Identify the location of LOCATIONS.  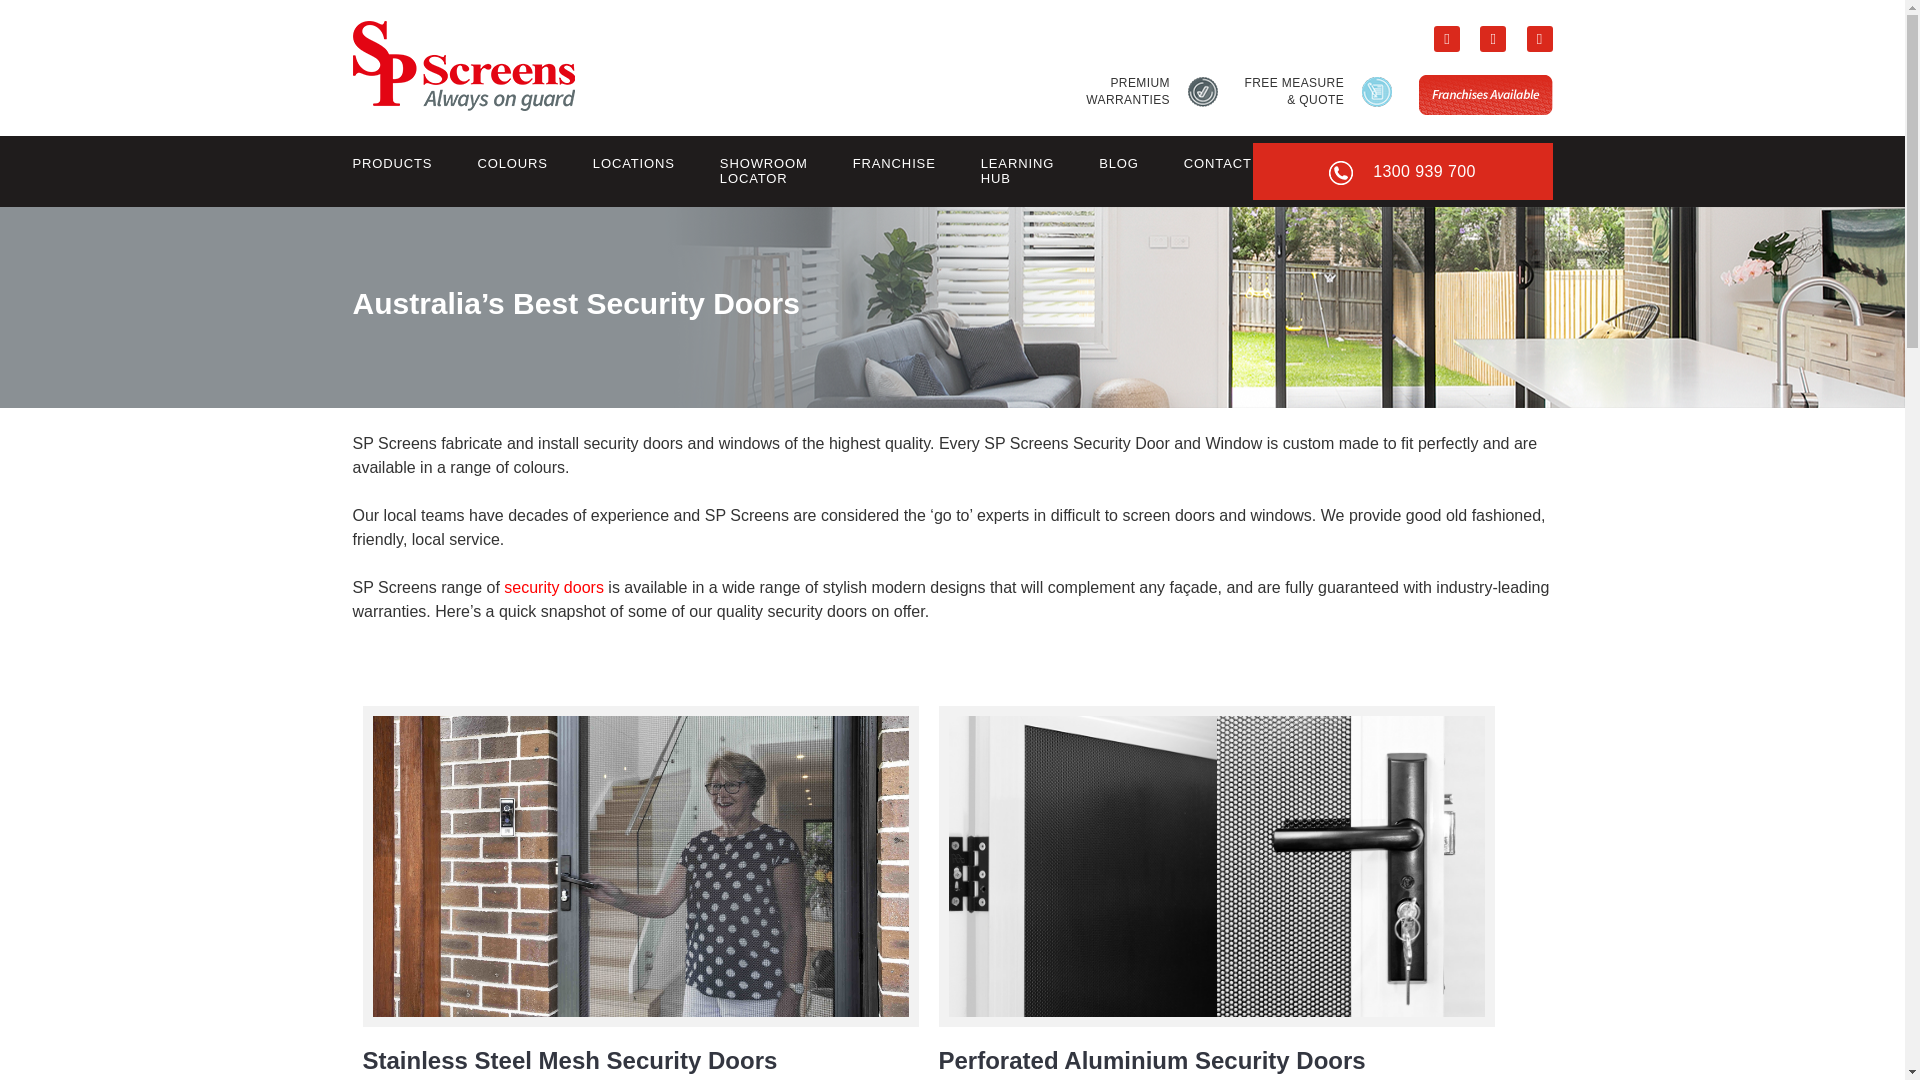
(512, 164).